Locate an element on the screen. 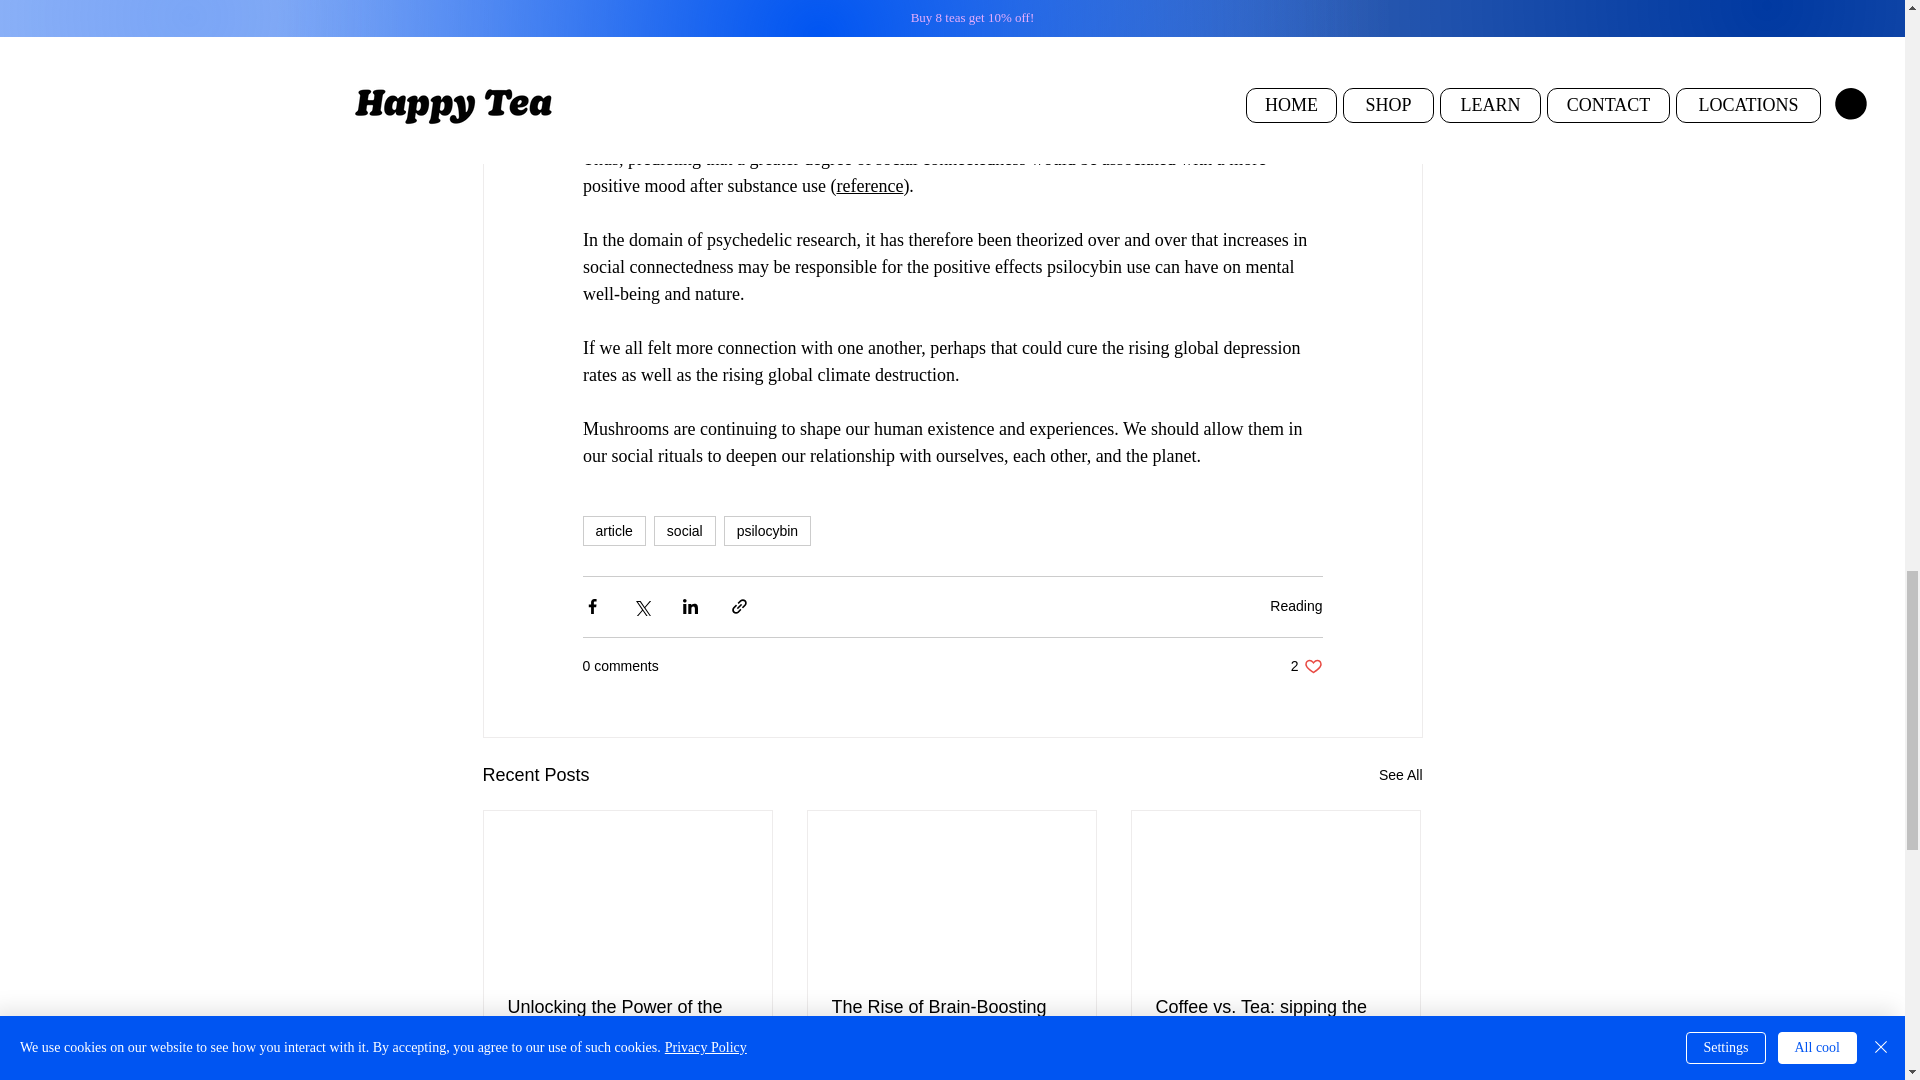  reference is located at coordinates (779, 3).